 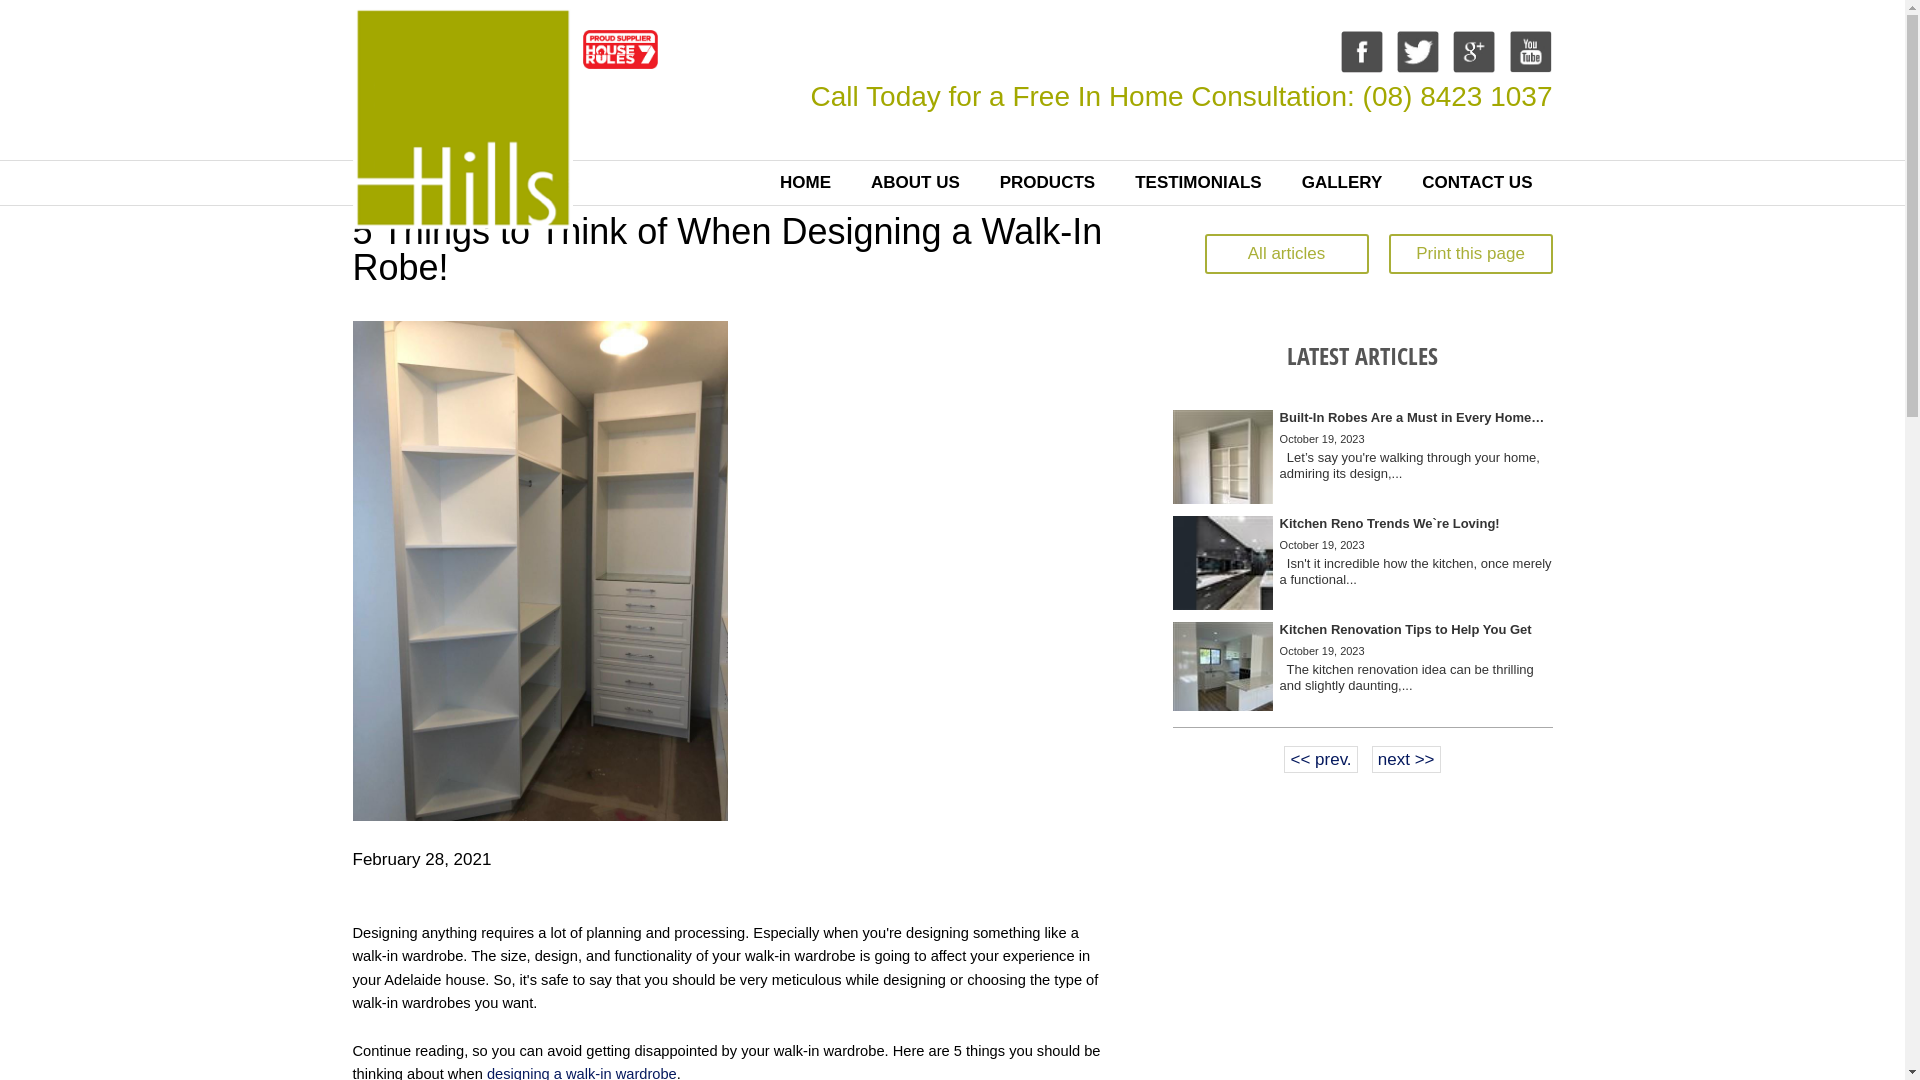 I want to click on TESTIMONIALS, so click(x=1198, y=183).